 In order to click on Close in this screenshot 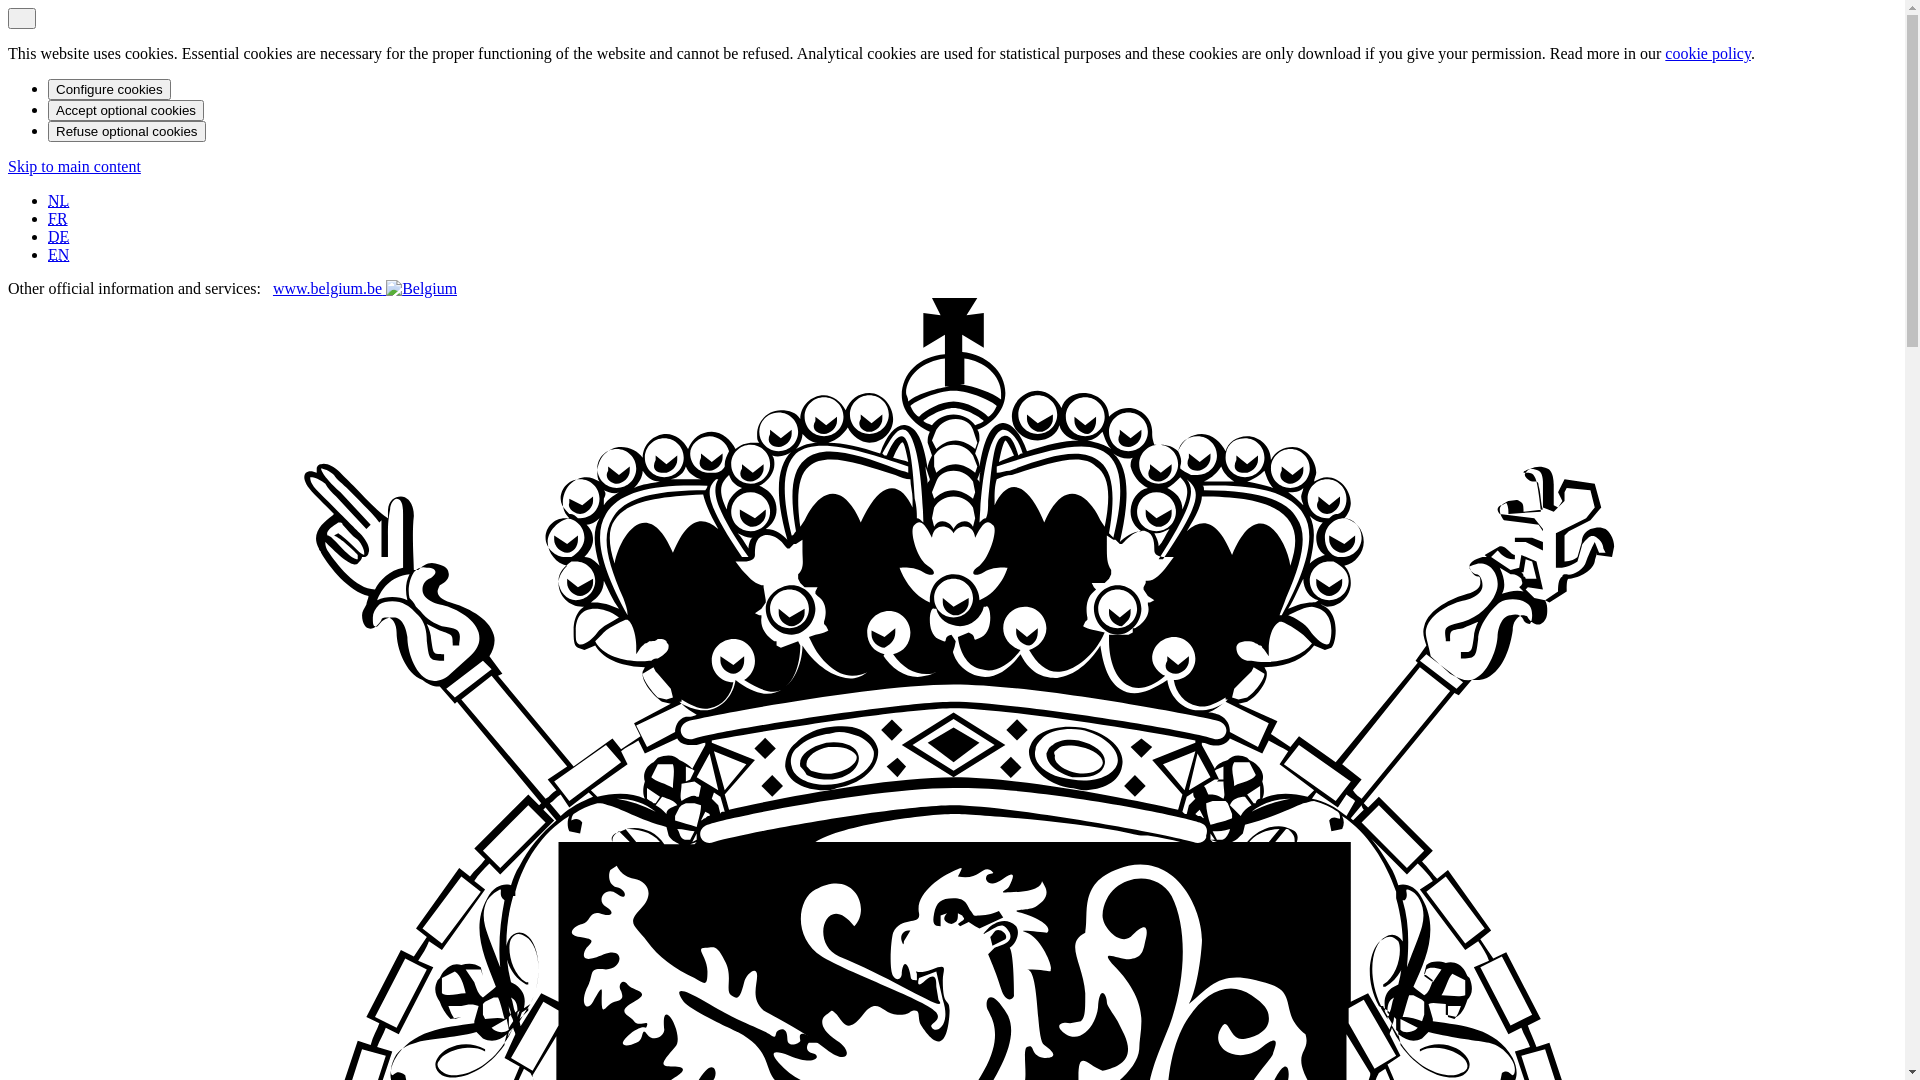, I will do `click(22, 18)`.